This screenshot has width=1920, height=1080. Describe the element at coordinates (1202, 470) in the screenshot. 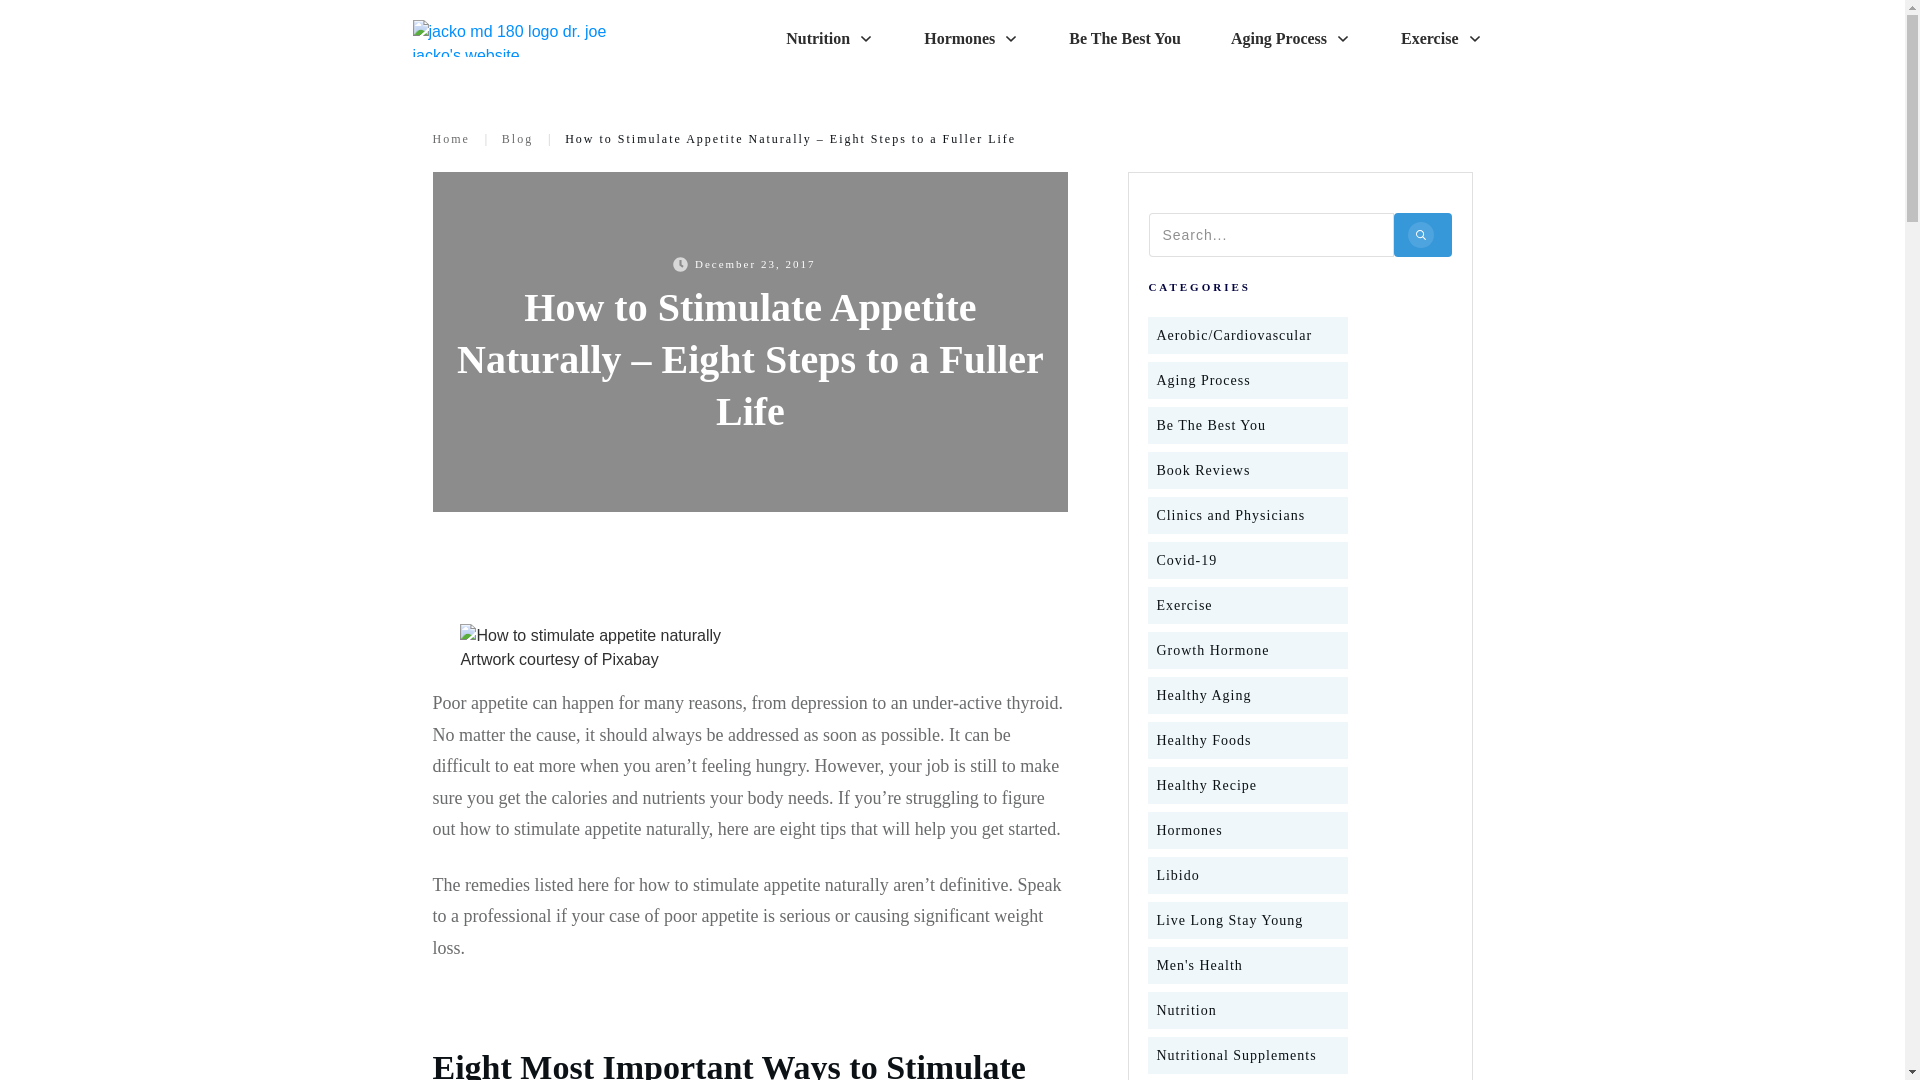

I see `Book Reviews` at that location.